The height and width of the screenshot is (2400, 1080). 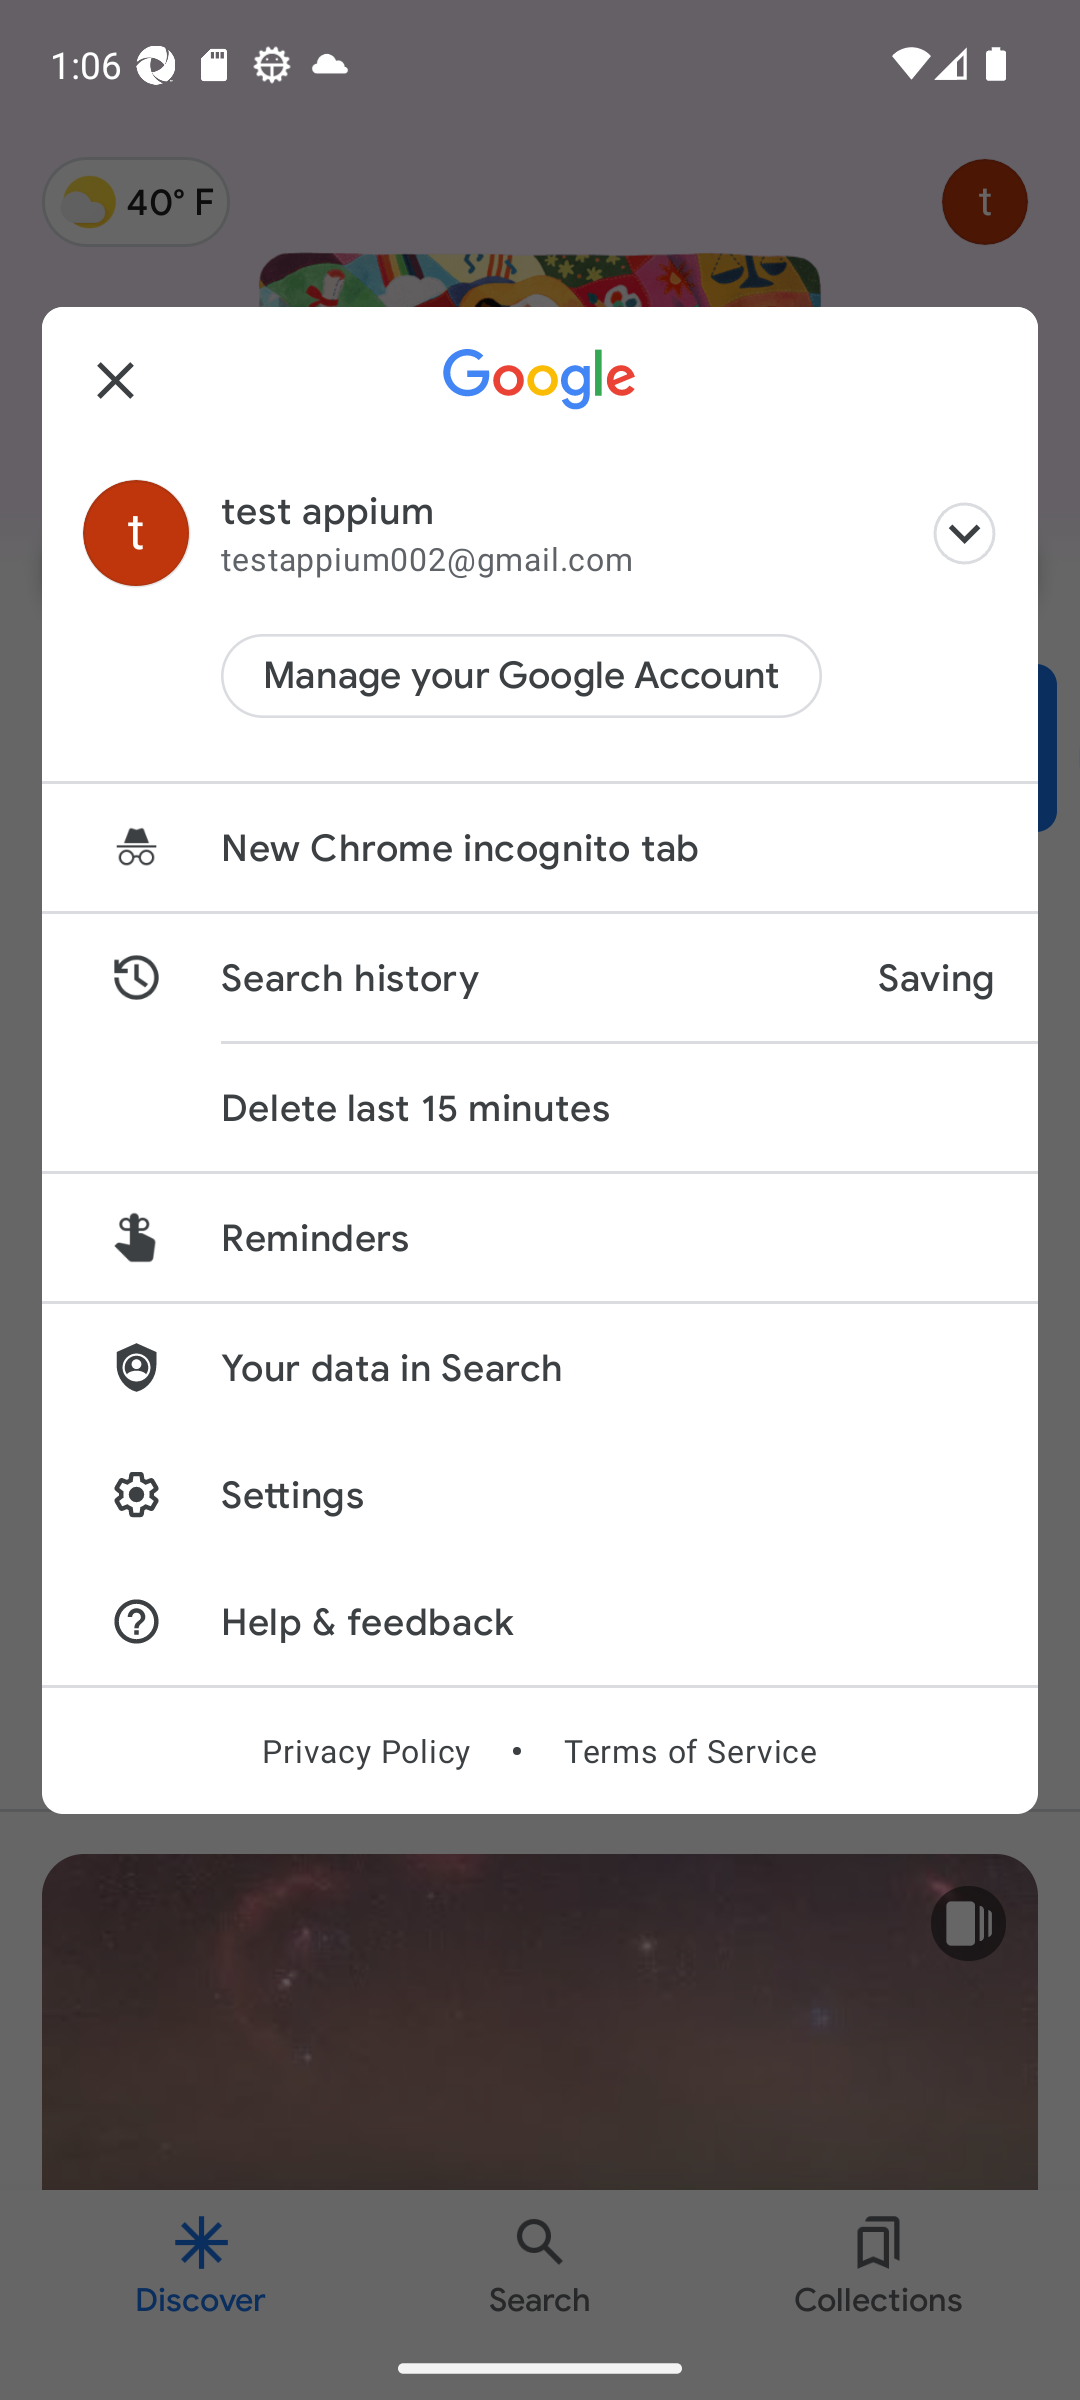 I want to click on Close, so click(x=116, y=380).